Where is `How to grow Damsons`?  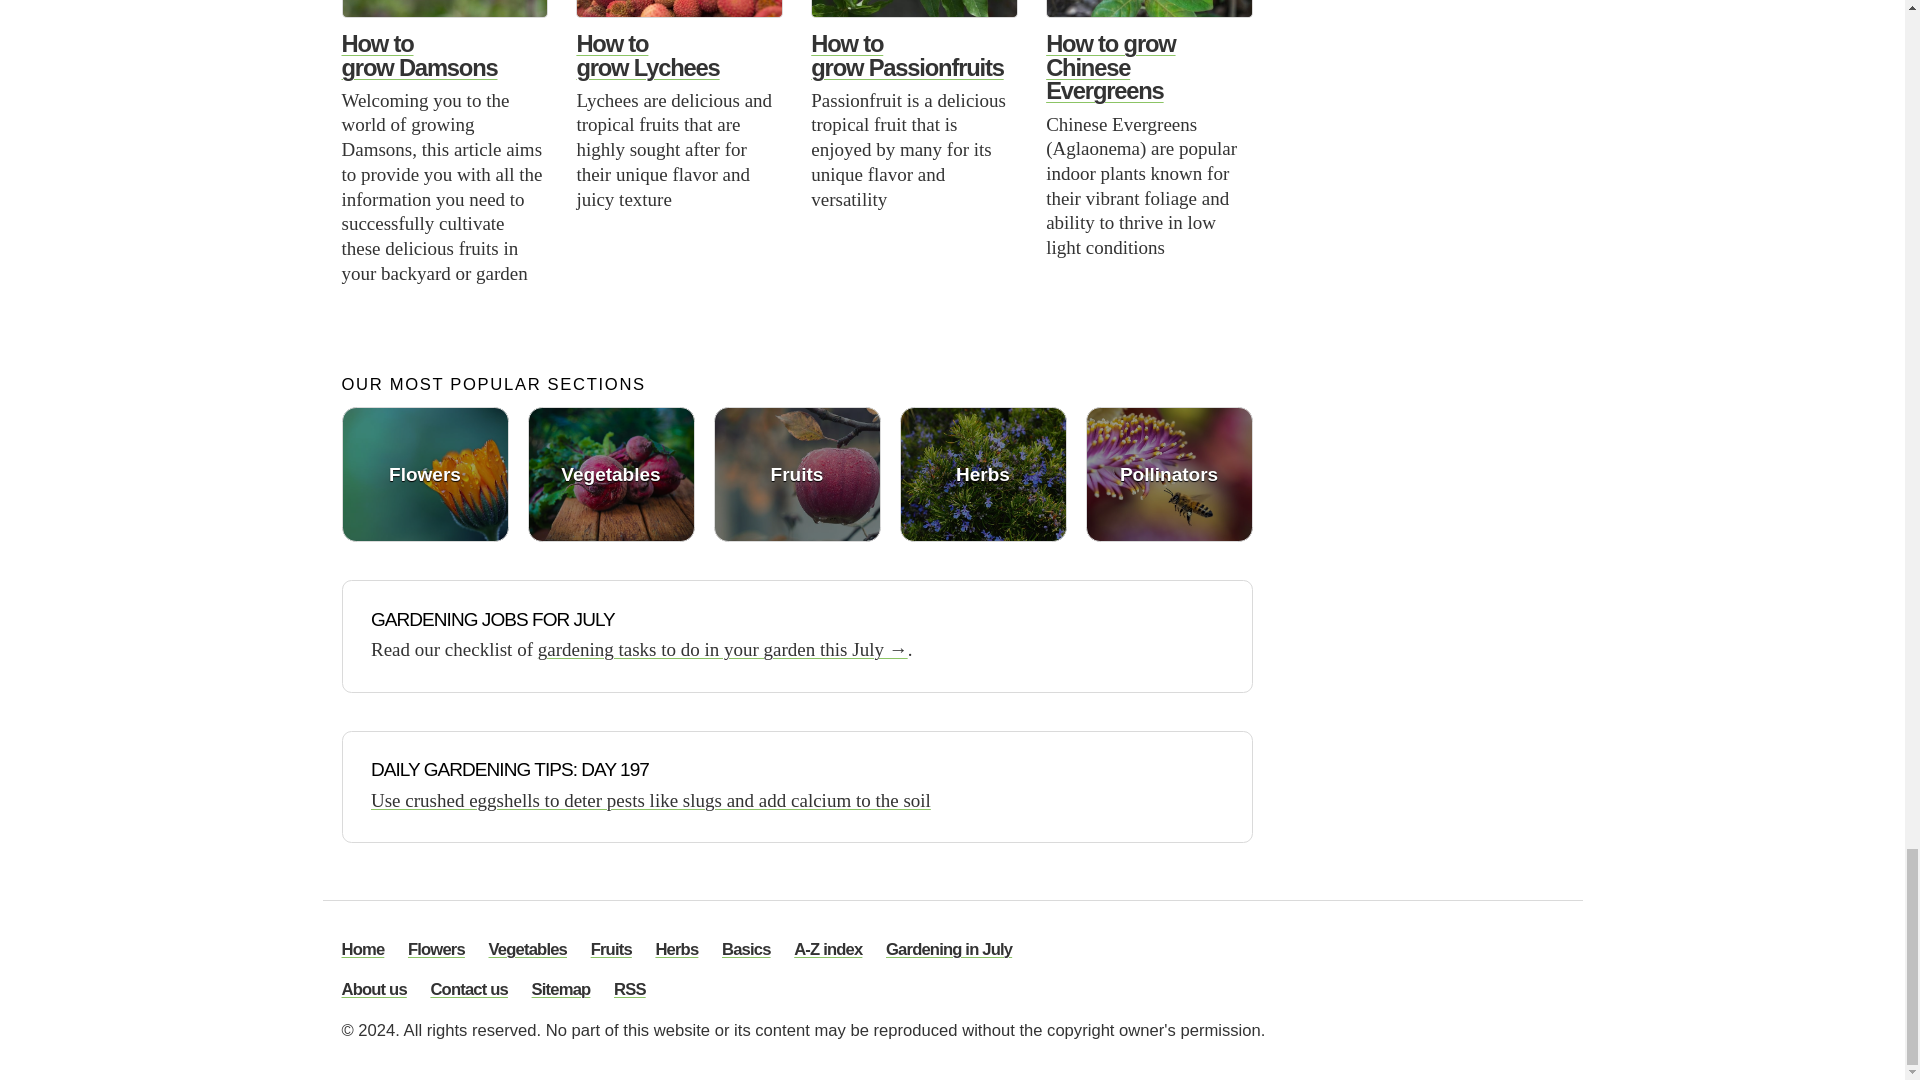 How to grow Damsons is located at coordinates (419, 56).